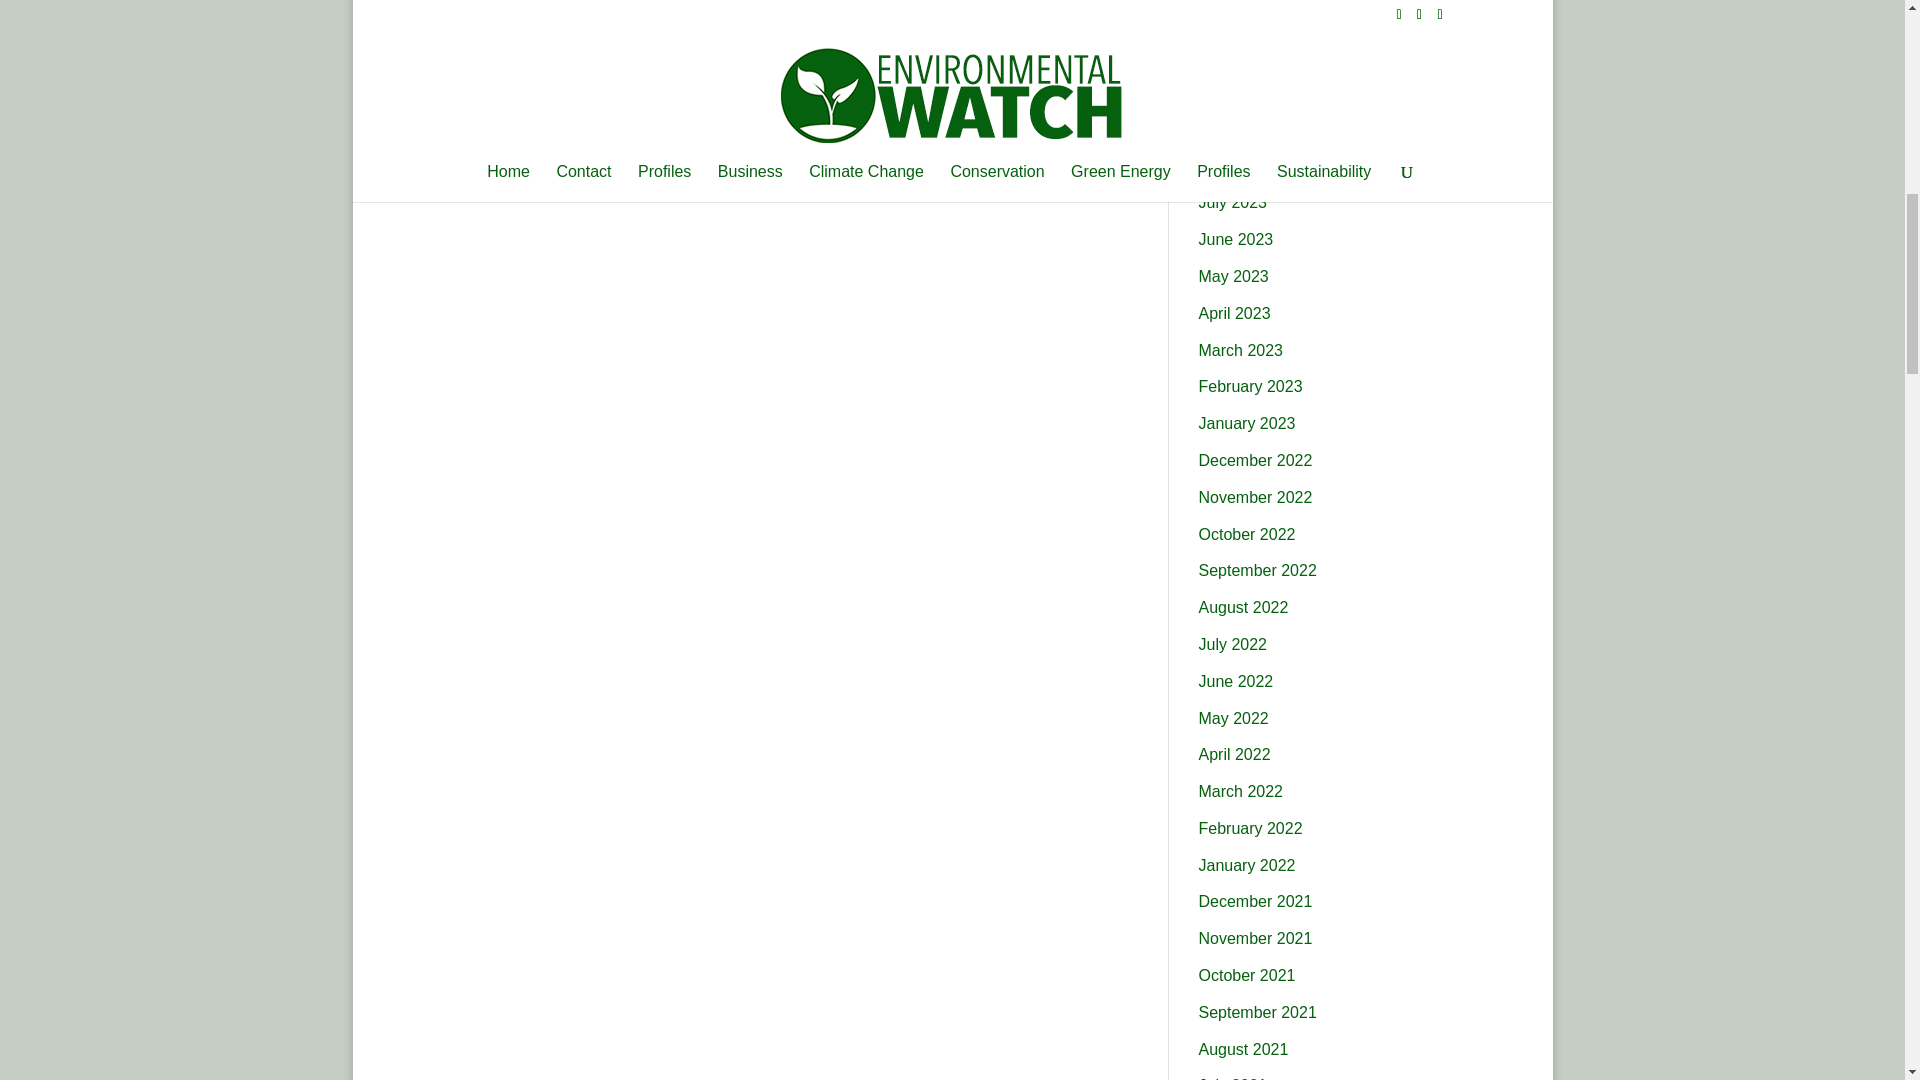 This screenshot has width=1920, height=1080. What do you see at coordinates (1232, 276) in the screenshot?
I see `May 2023` at bounding box center [1232, 276].